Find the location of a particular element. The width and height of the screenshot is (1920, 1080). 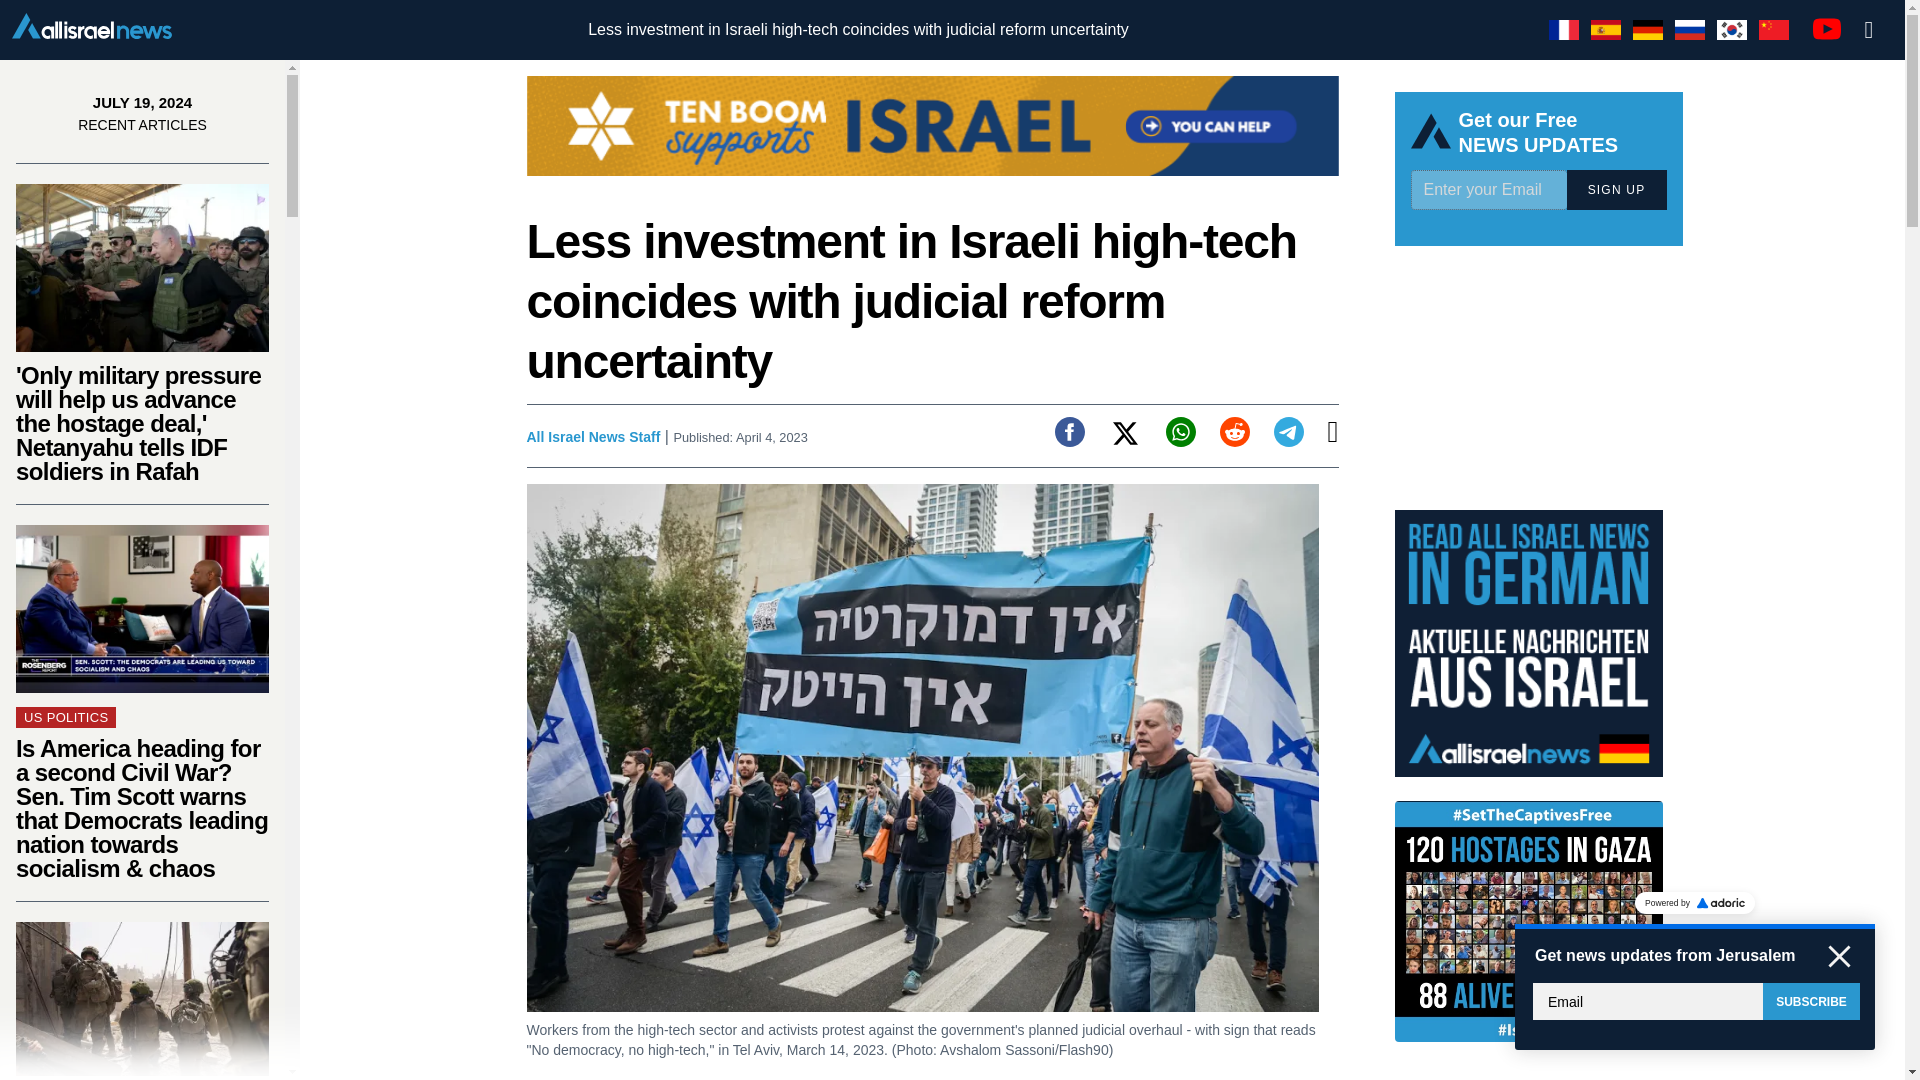

German is located at coordinates (1648, 30).